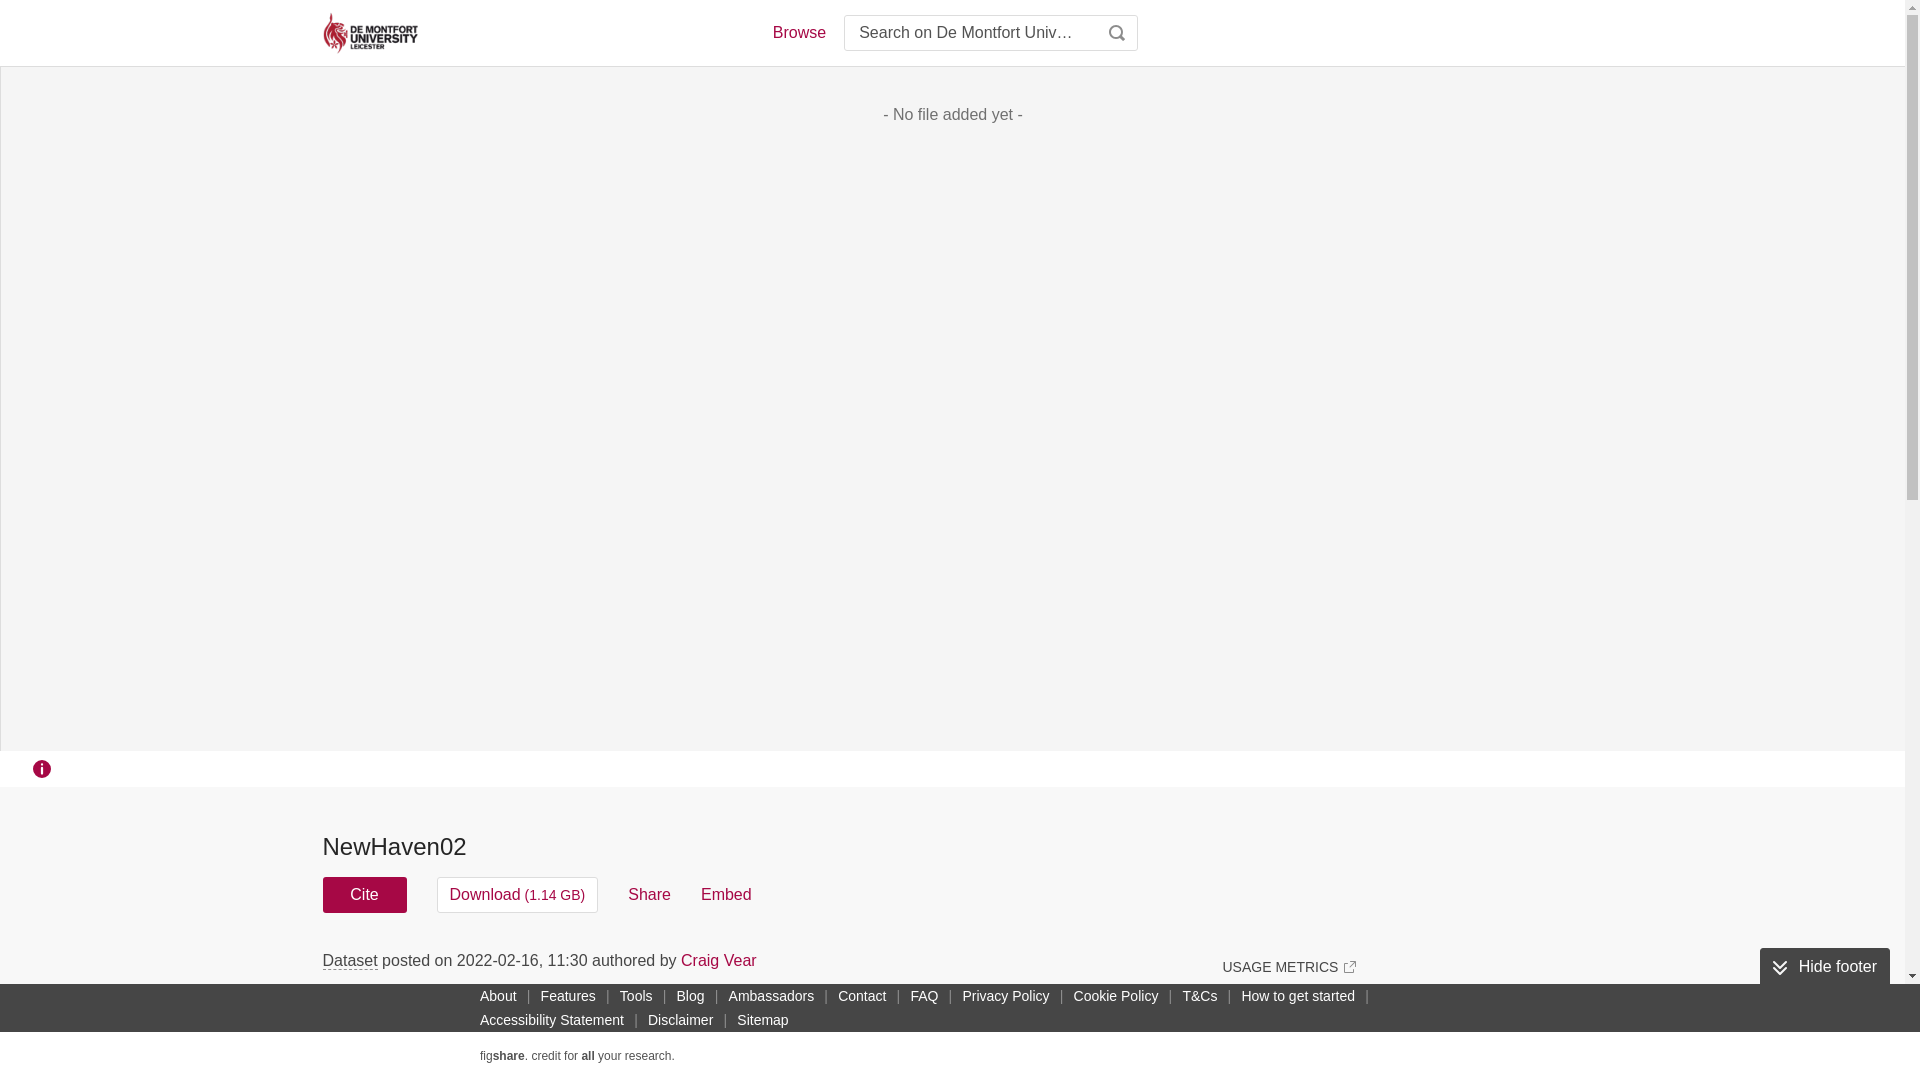 The width and height of the screenshot is (1920, 1080). I want to click on Tools, so click(636, 995).